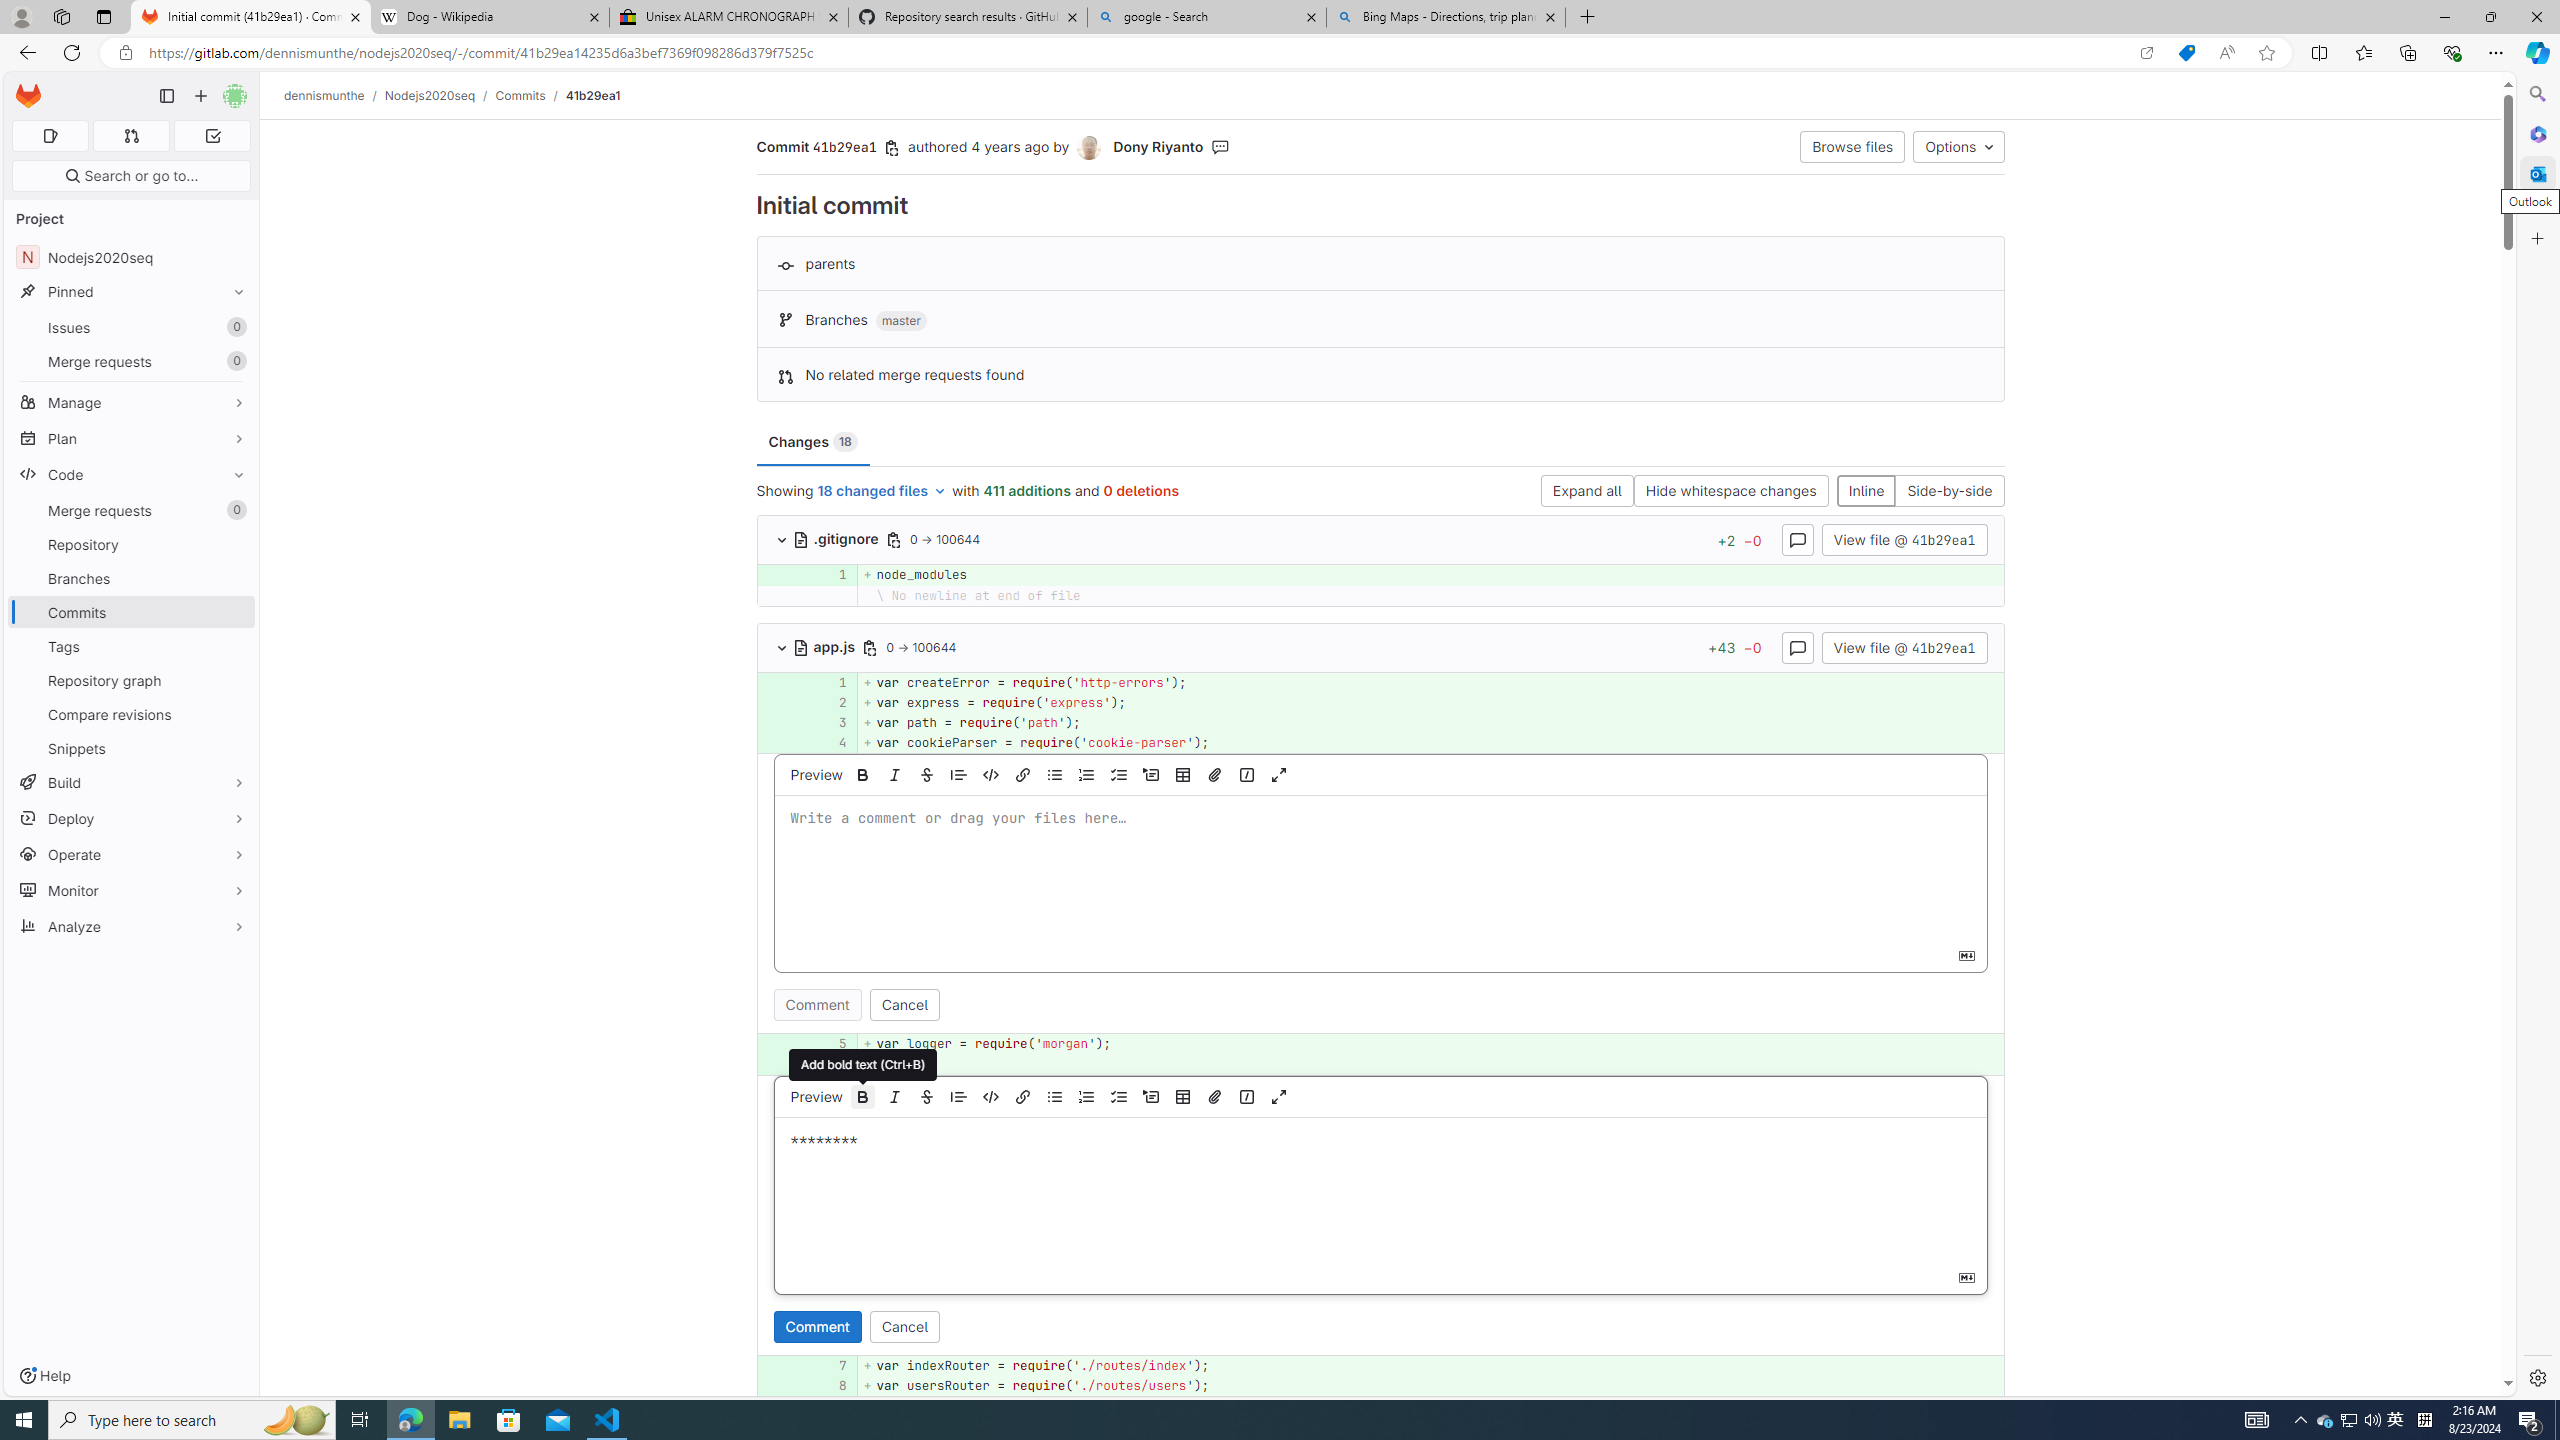 The width and height of the screenshot is (2560, 1440). Describe the element at coordinates (800, 648) in the screenshot. I see `Class: s16` at that location.